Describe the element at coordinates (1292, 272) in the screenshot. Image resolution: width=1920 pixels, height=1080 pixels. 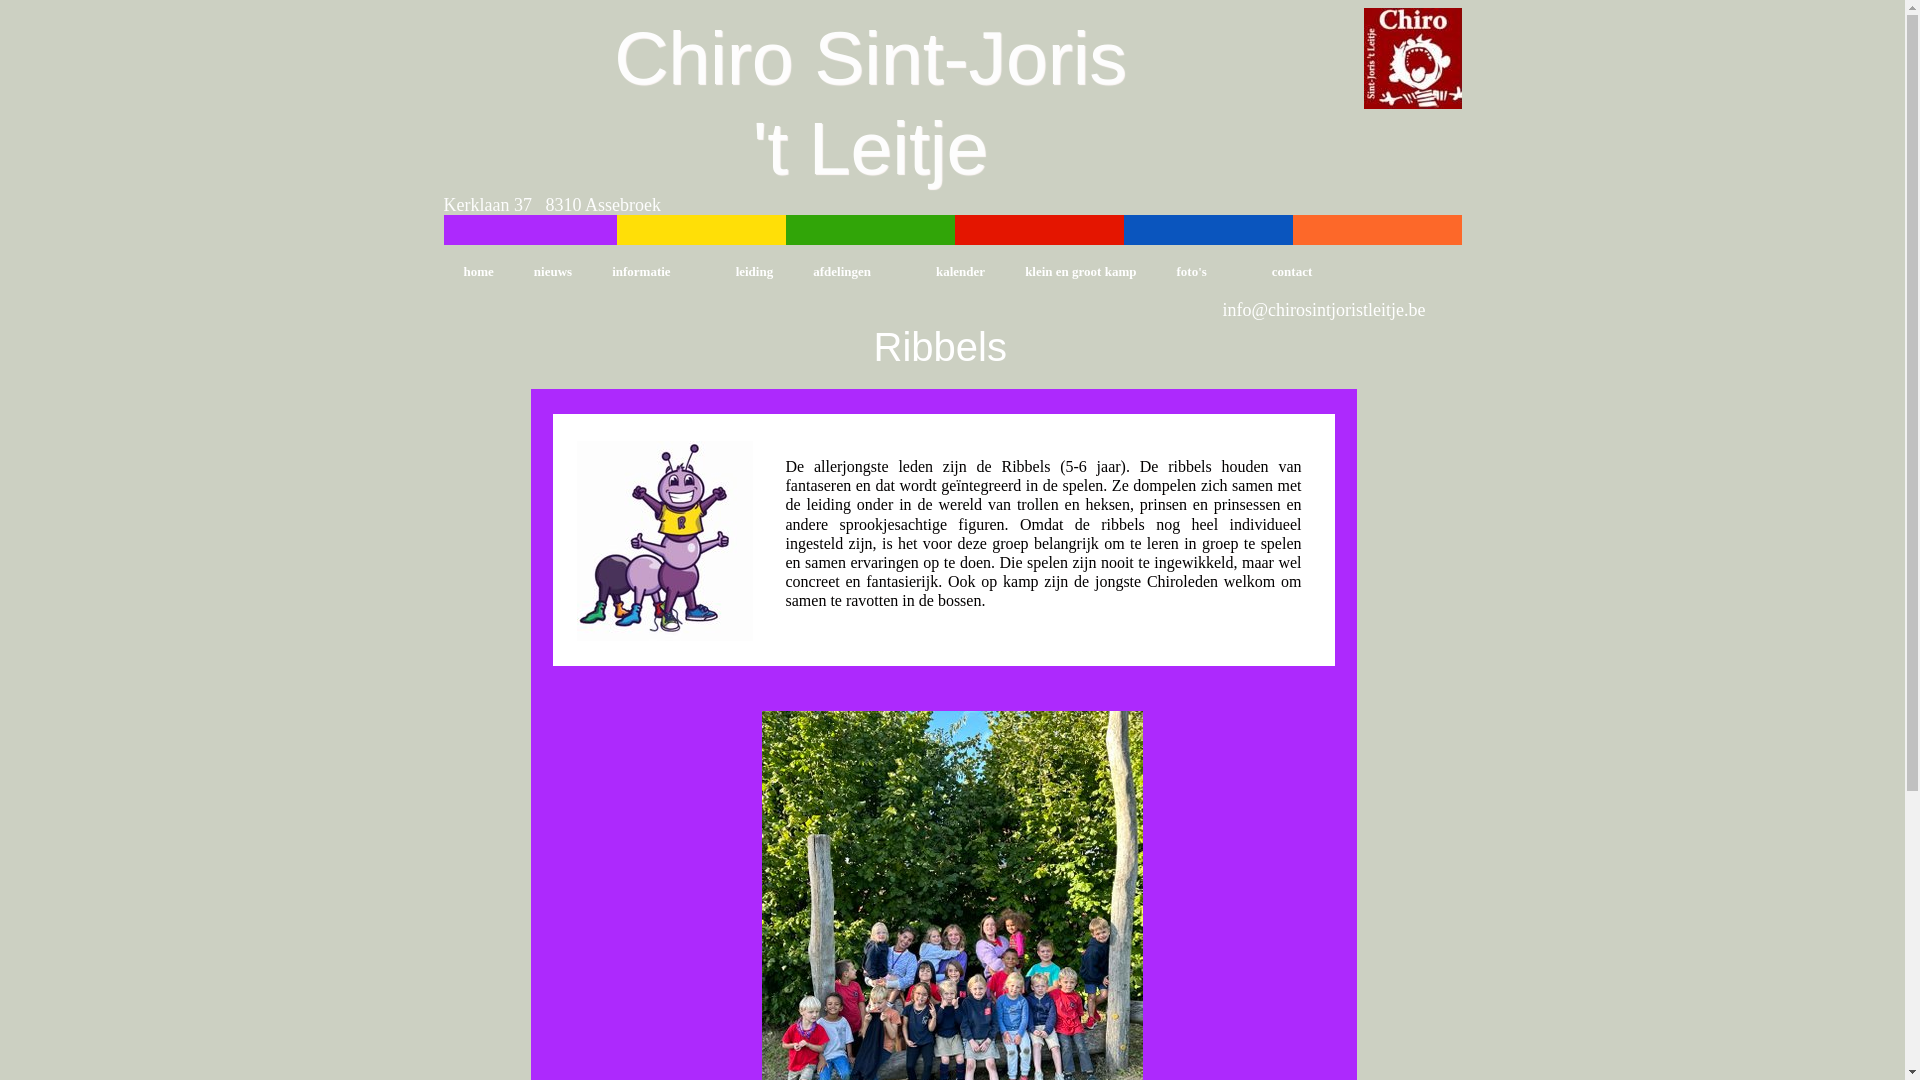
I see `contact` at that location.